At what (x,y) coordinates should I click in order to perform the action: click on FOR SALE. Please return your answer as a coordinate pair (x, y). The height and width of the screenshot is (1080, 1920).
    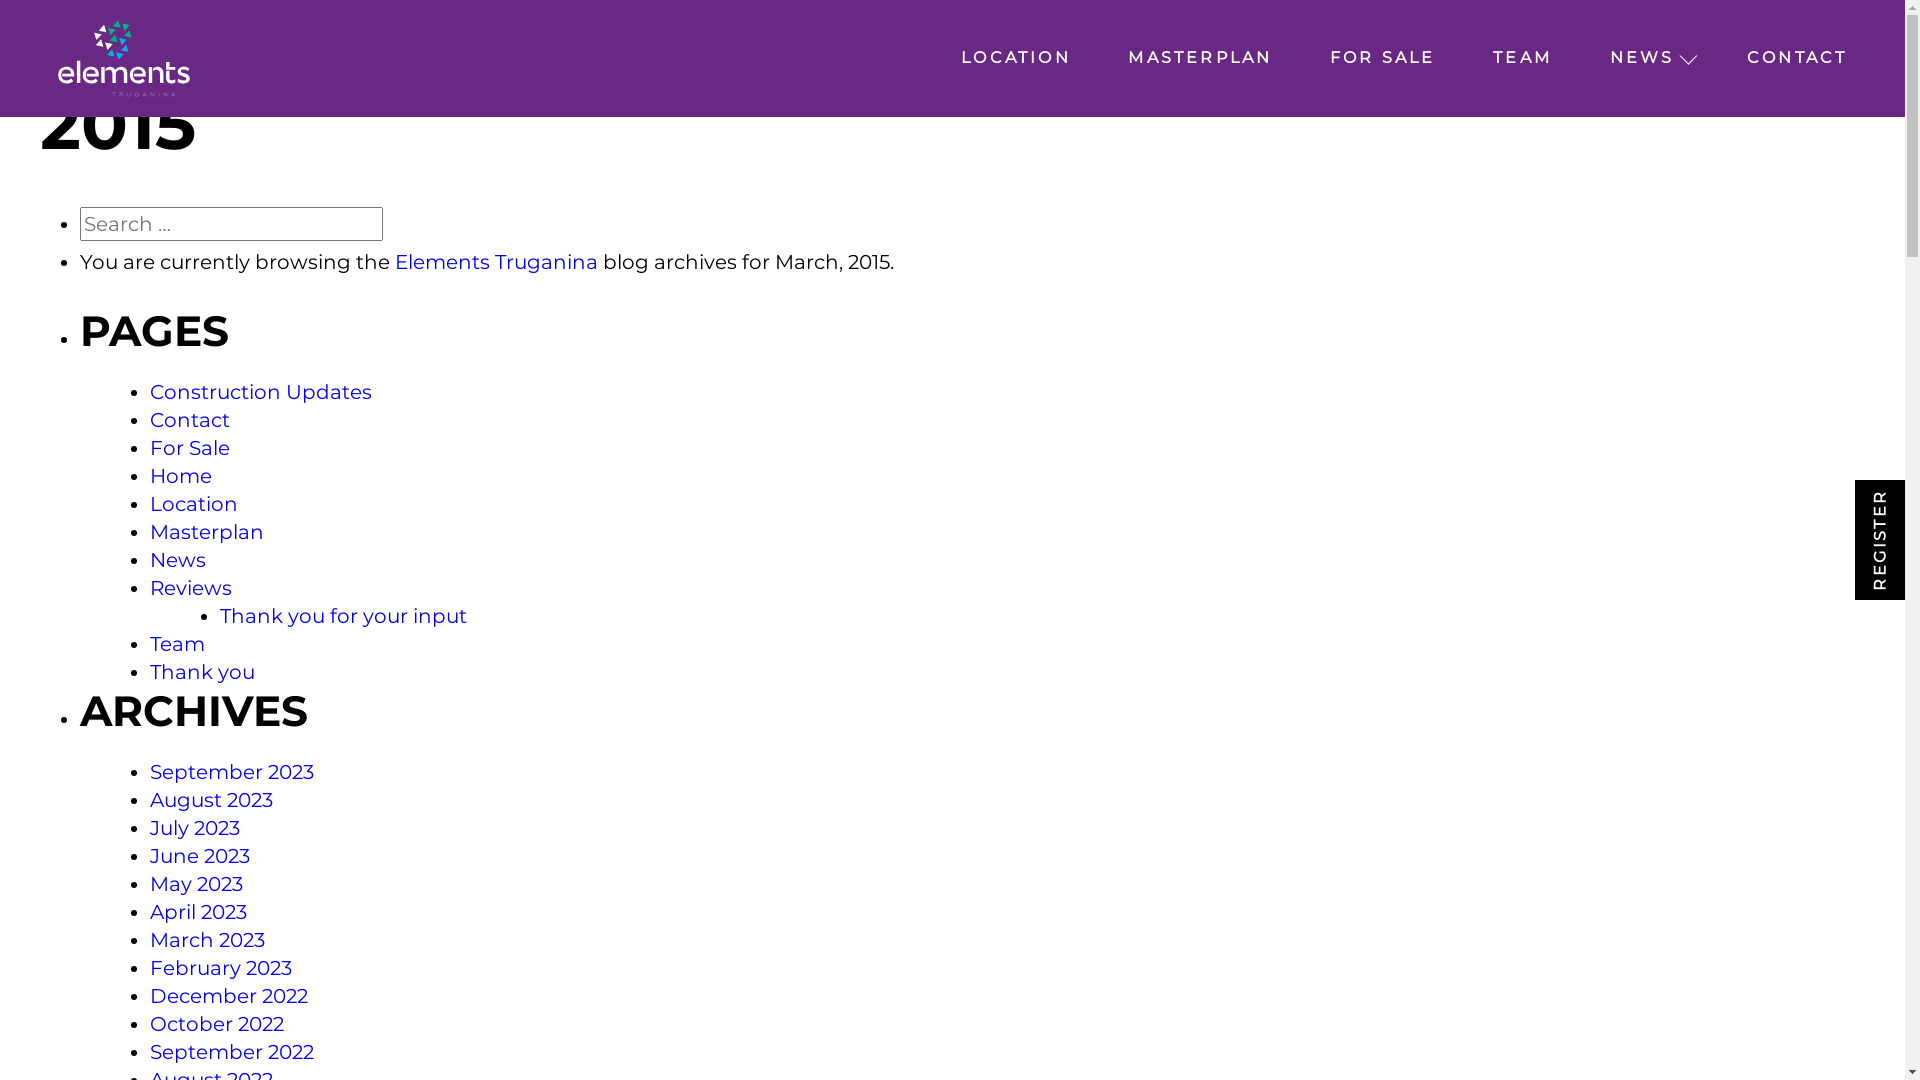
    Looking at the image, I should click on (1383, 58).